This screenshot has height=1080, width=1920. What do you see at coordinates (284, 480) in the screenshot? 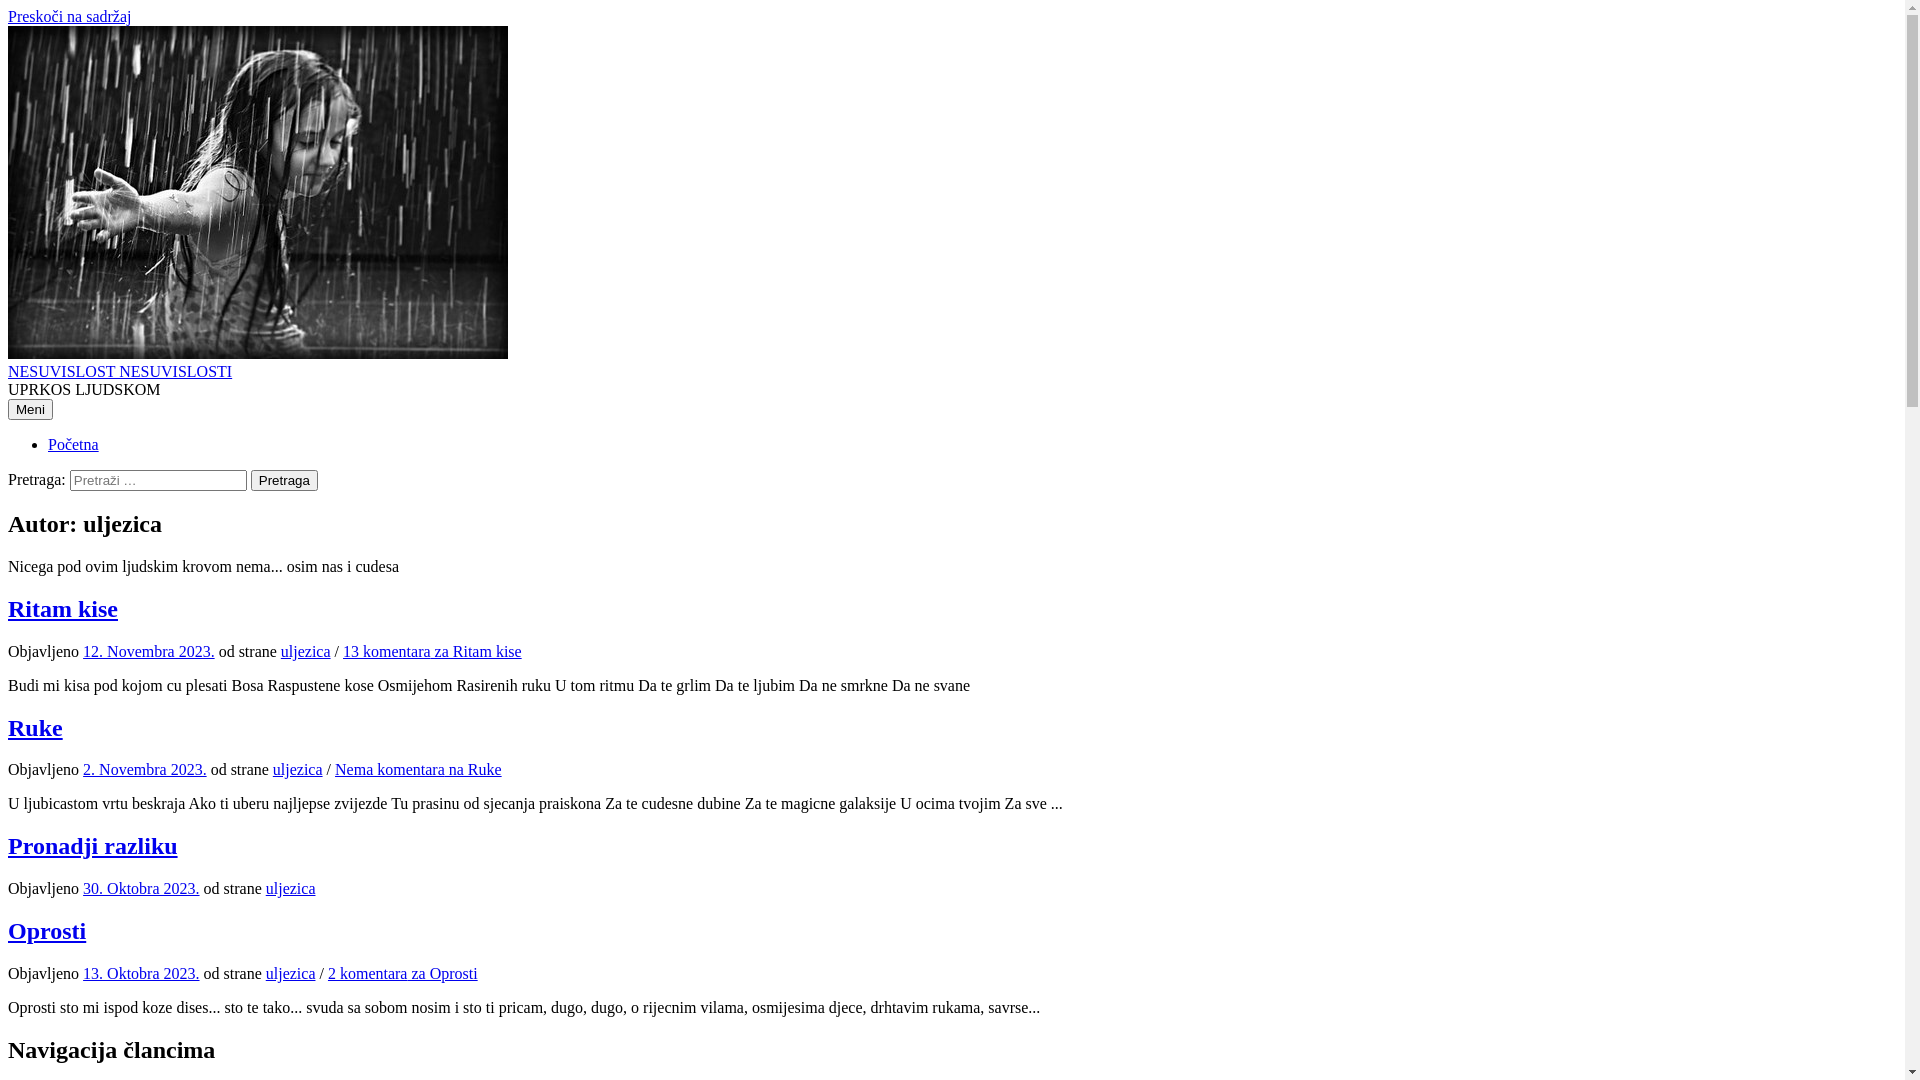
I see `Pretraga` at bounding box center [284, 480].